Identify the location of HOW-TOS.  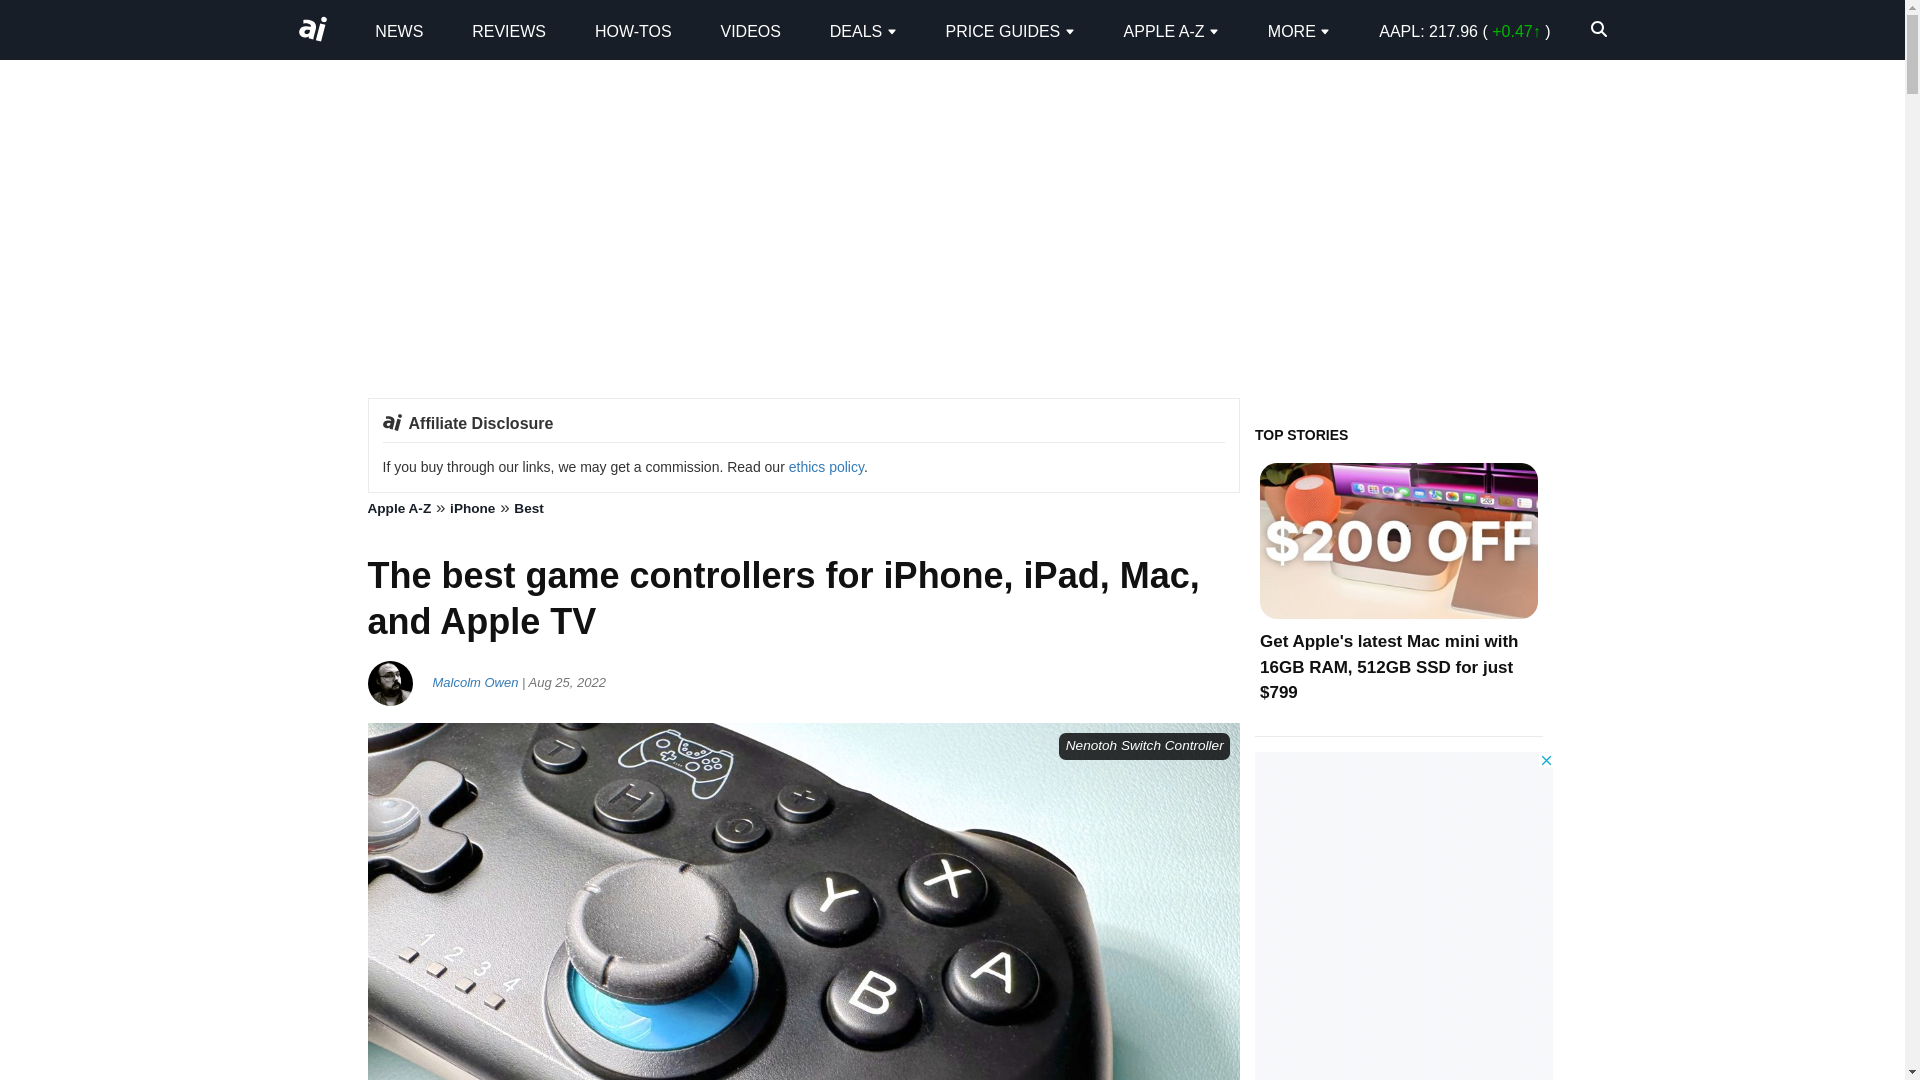
(634, 30).